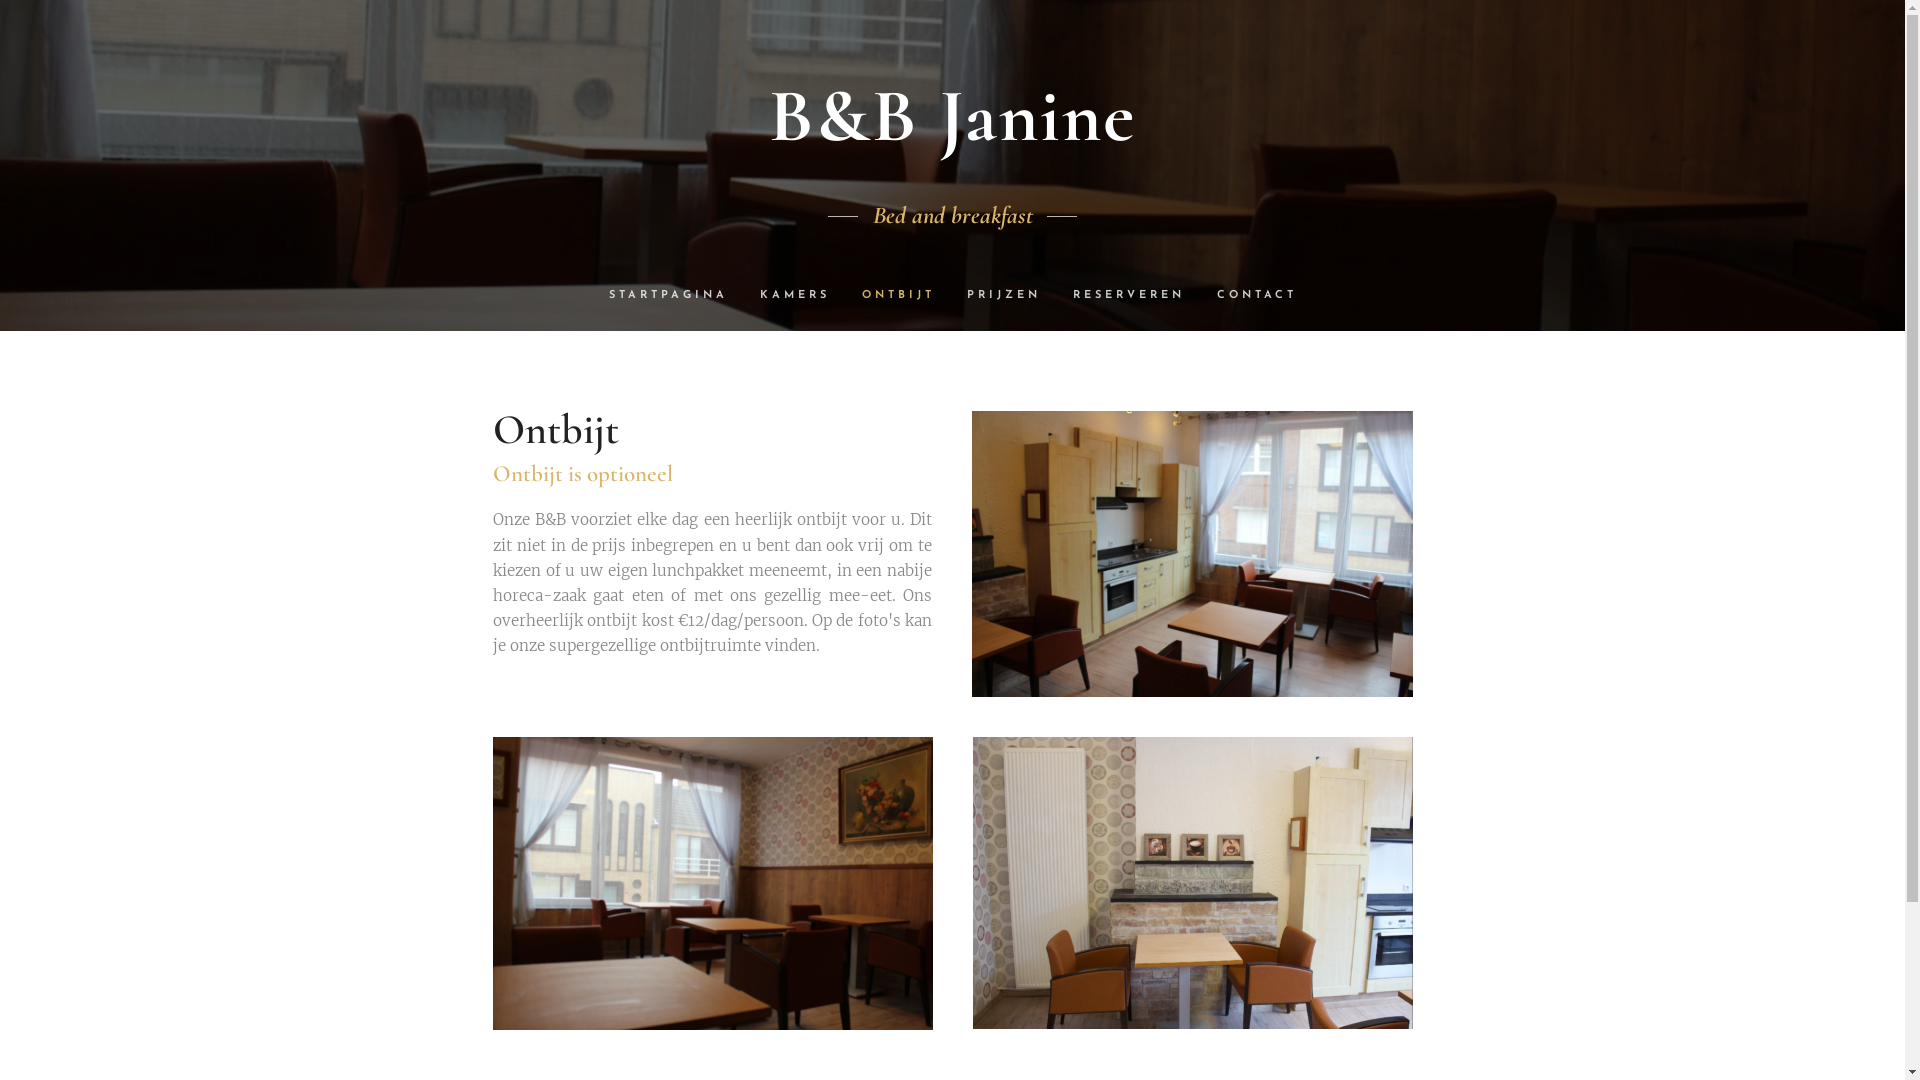 Image resolution: width=1920 pixels, height=1080 pixels. Describe the element at coordinates (1248, 296) in the screenshot. I see `CONTACT` at that location.